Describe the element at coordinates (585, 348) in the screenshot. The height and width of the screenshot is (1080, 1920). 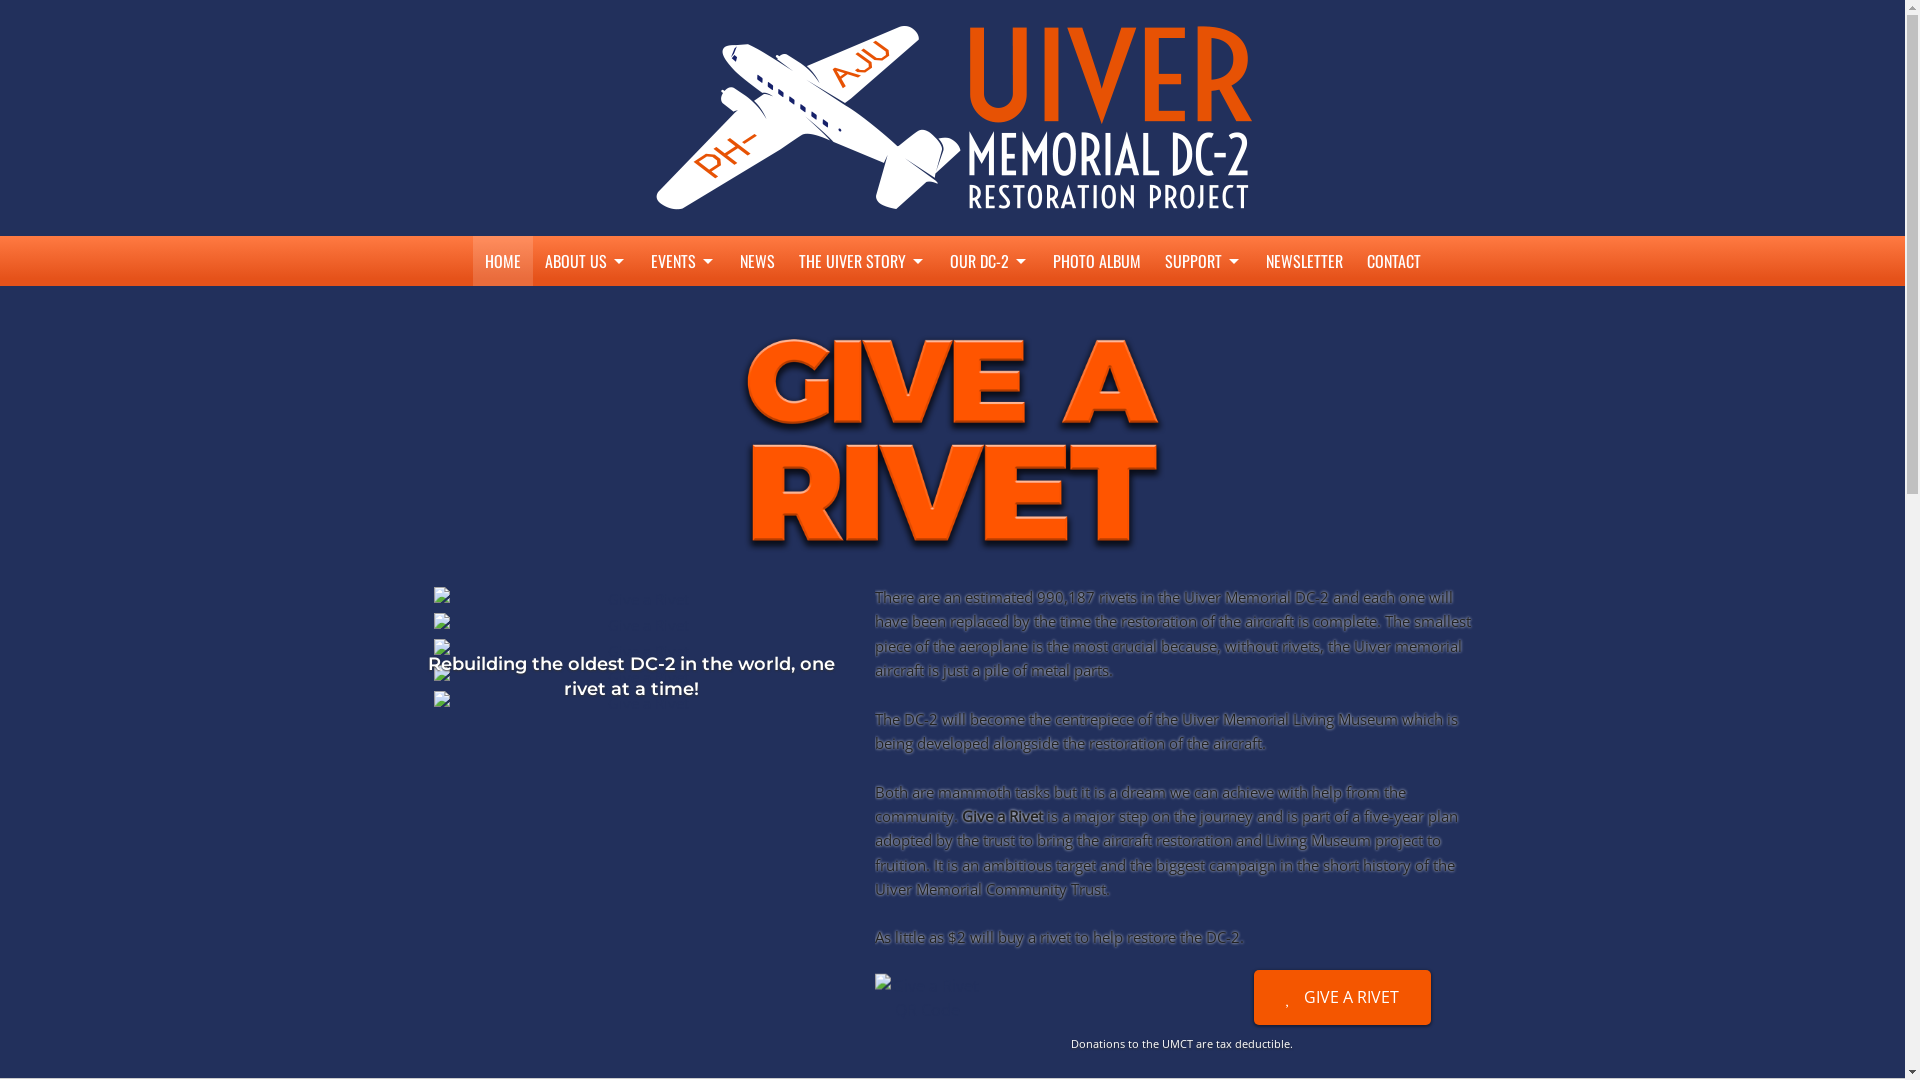
I see `Mission Statement` at that location.